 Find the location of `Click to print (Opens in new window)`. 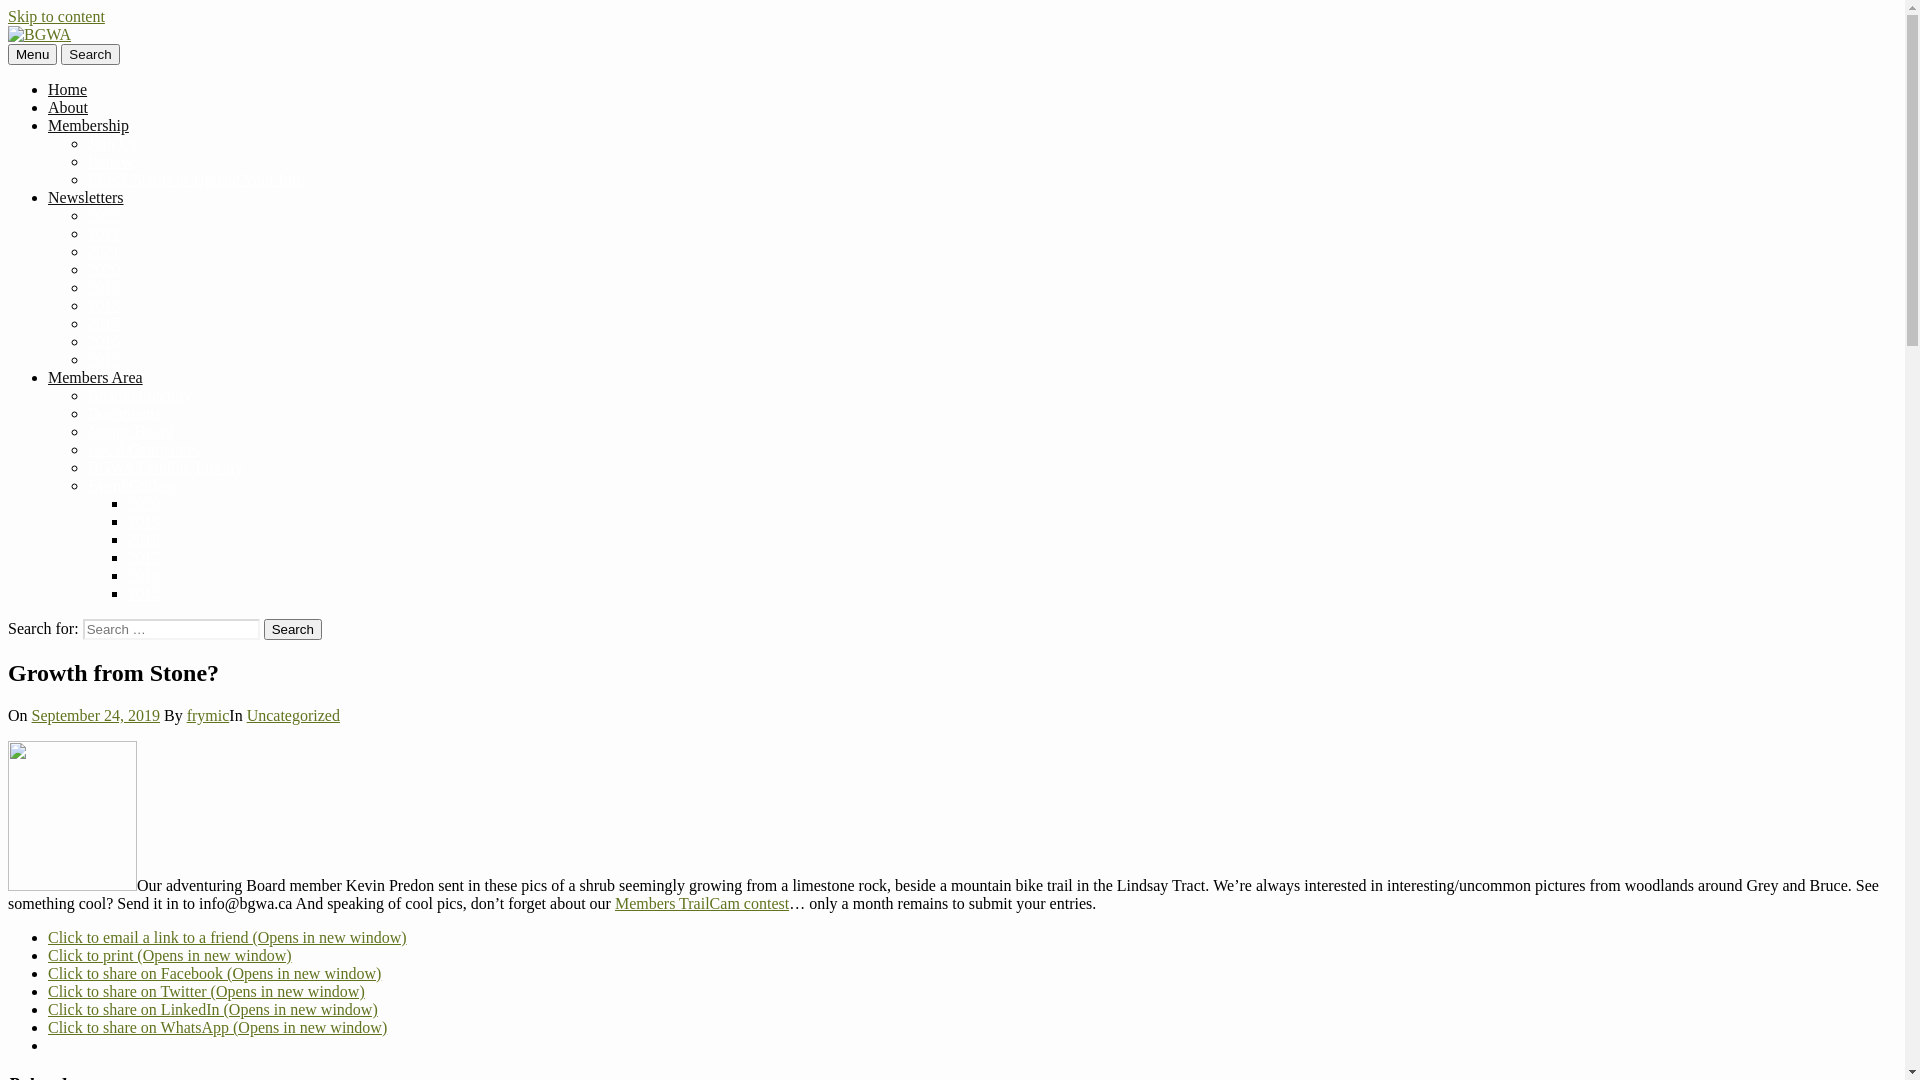

Click to print (Opens in new window) is located at coordinates (170, 956).